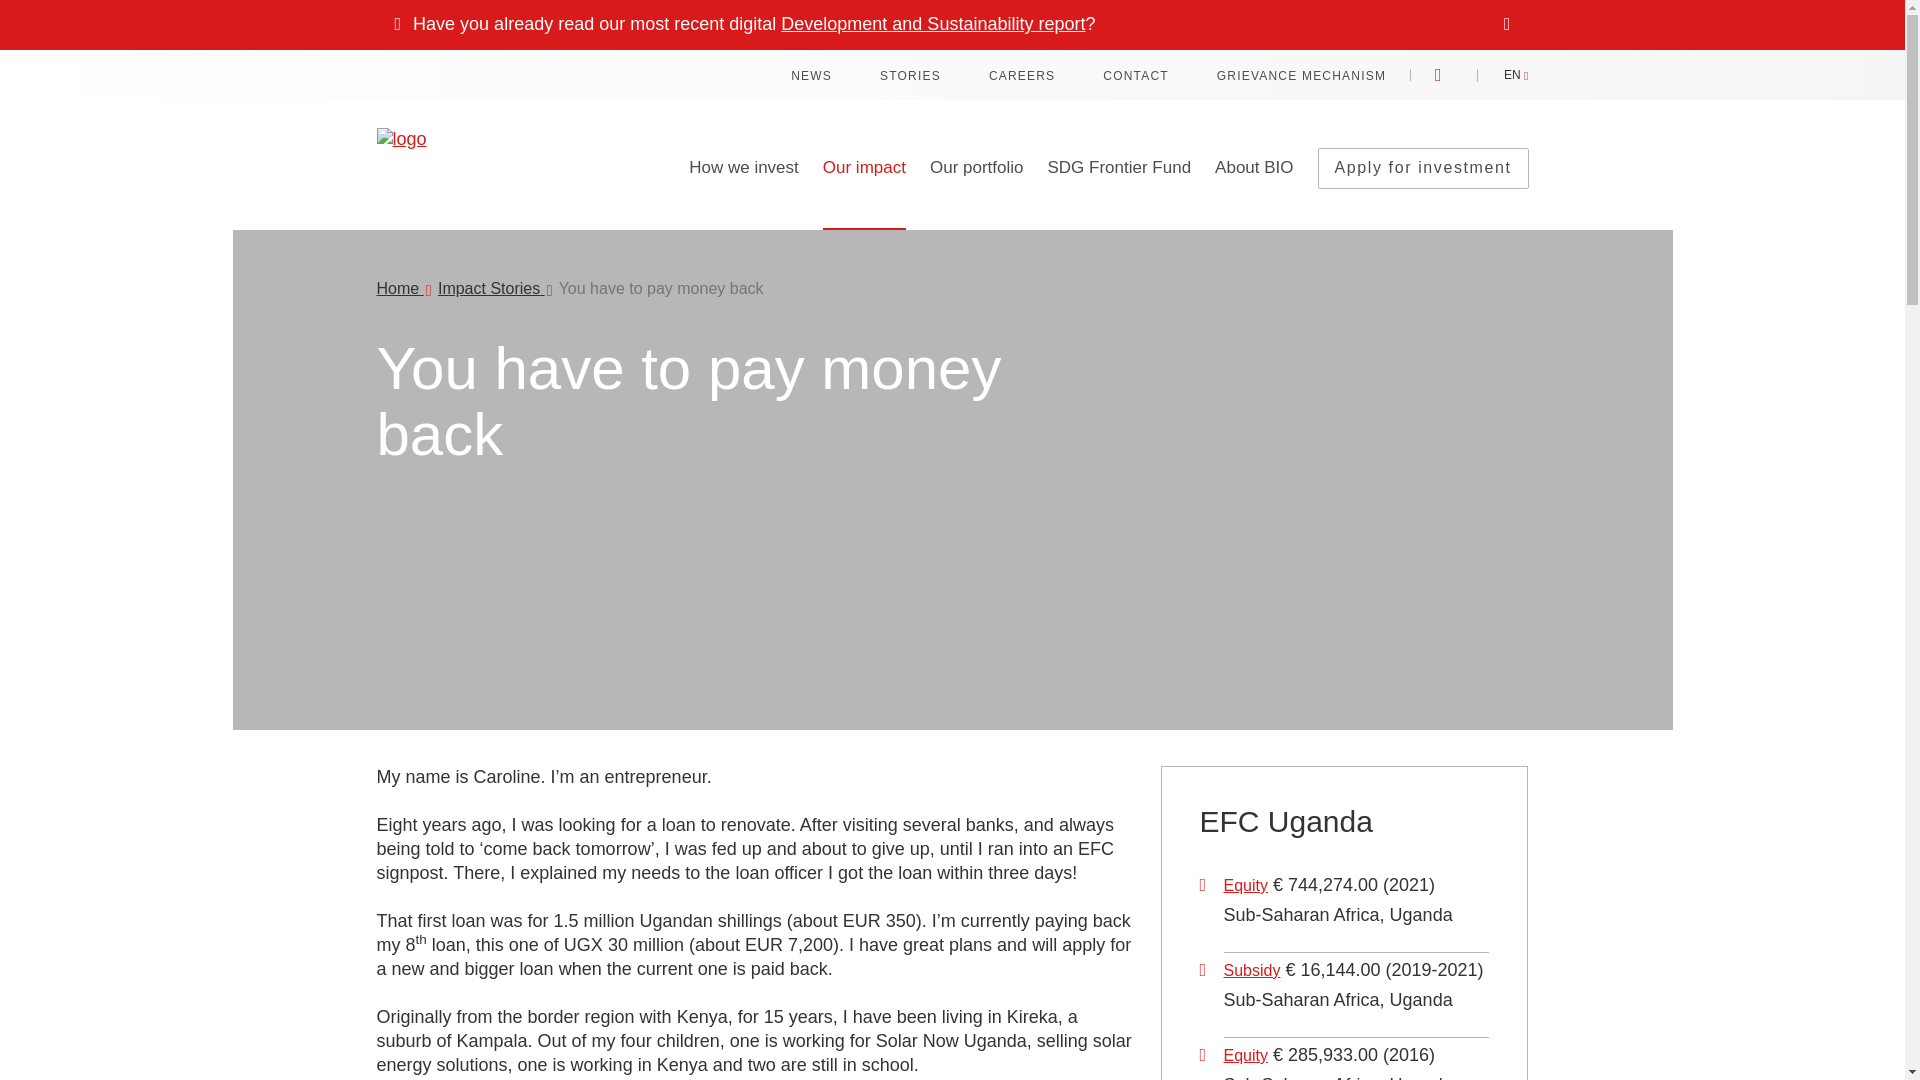  What do you see at coordinates (1120, 190) in the screenshot?
I see `SDG Frontier Fund` at bounding box center [1120, 190].